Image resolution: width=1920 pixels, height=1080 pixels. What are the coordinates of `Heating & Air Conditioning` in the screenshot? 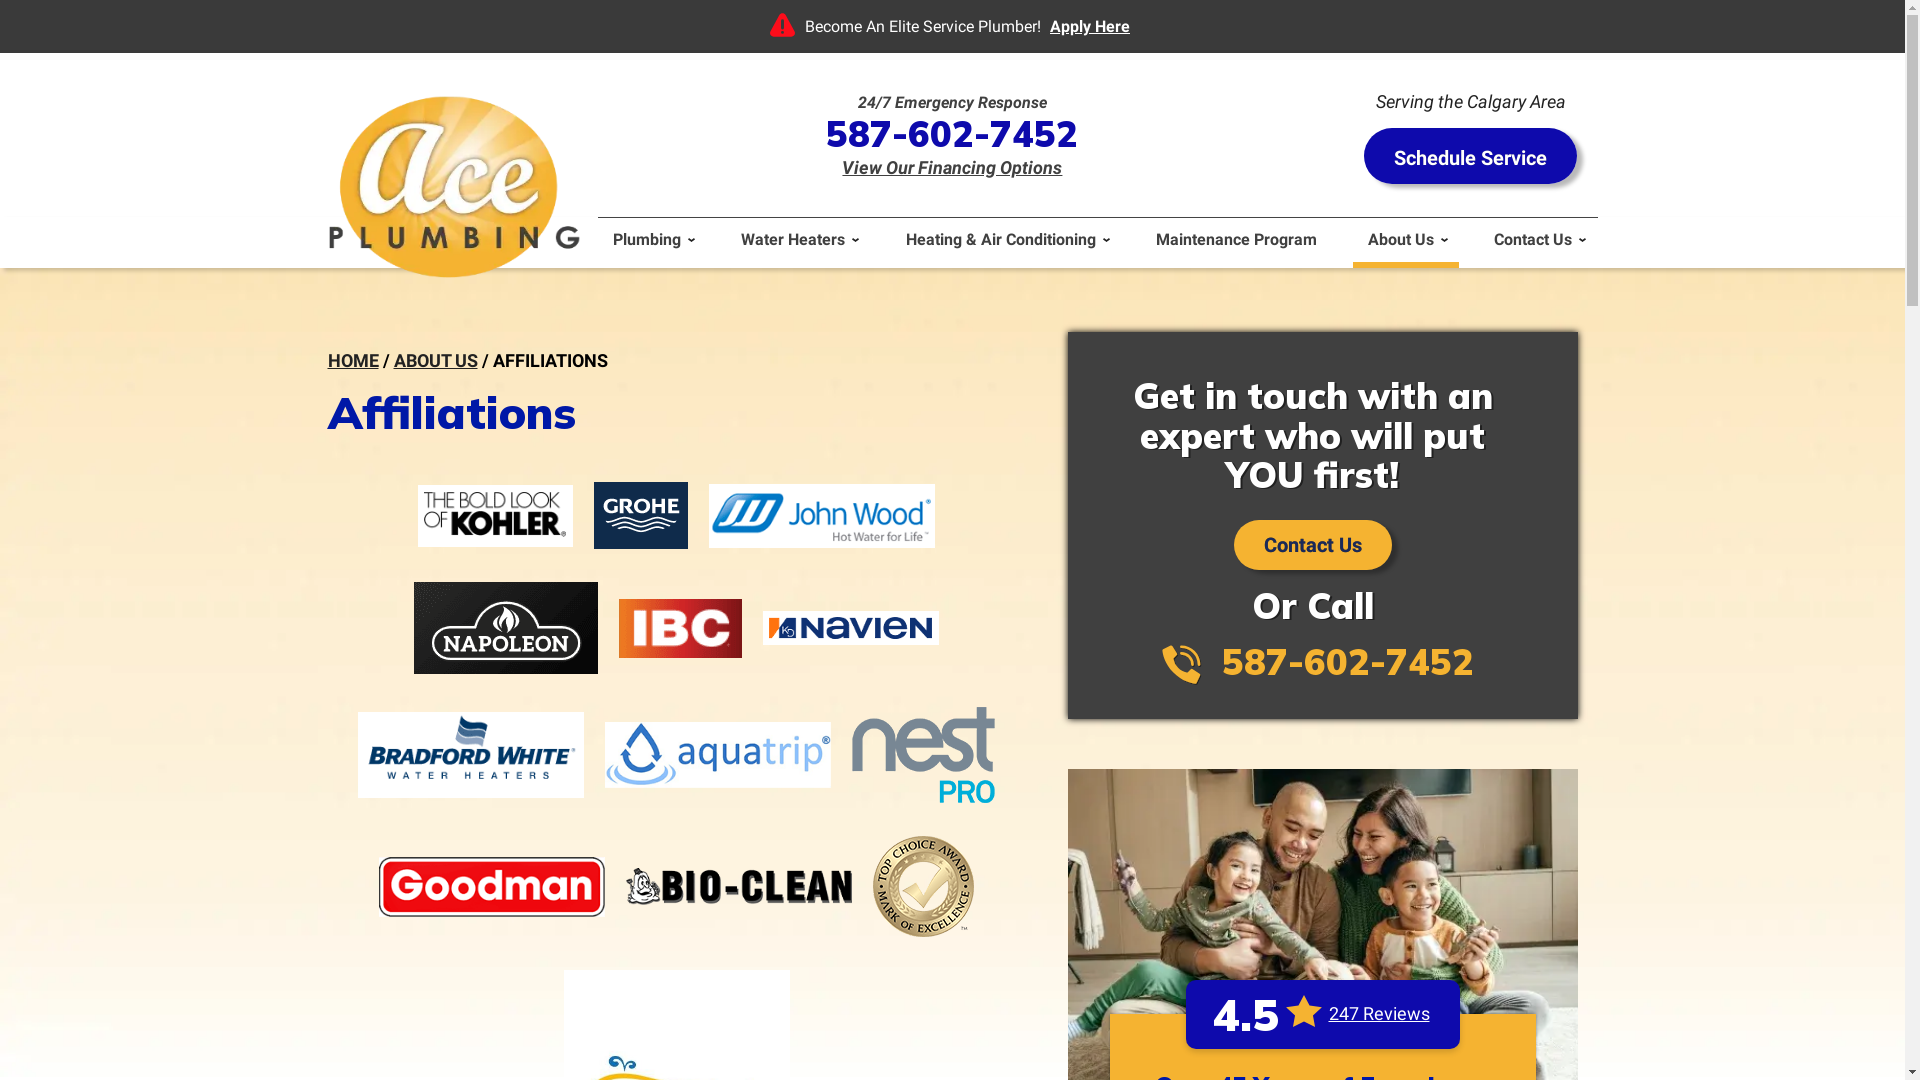 It's located at (1006, 243).